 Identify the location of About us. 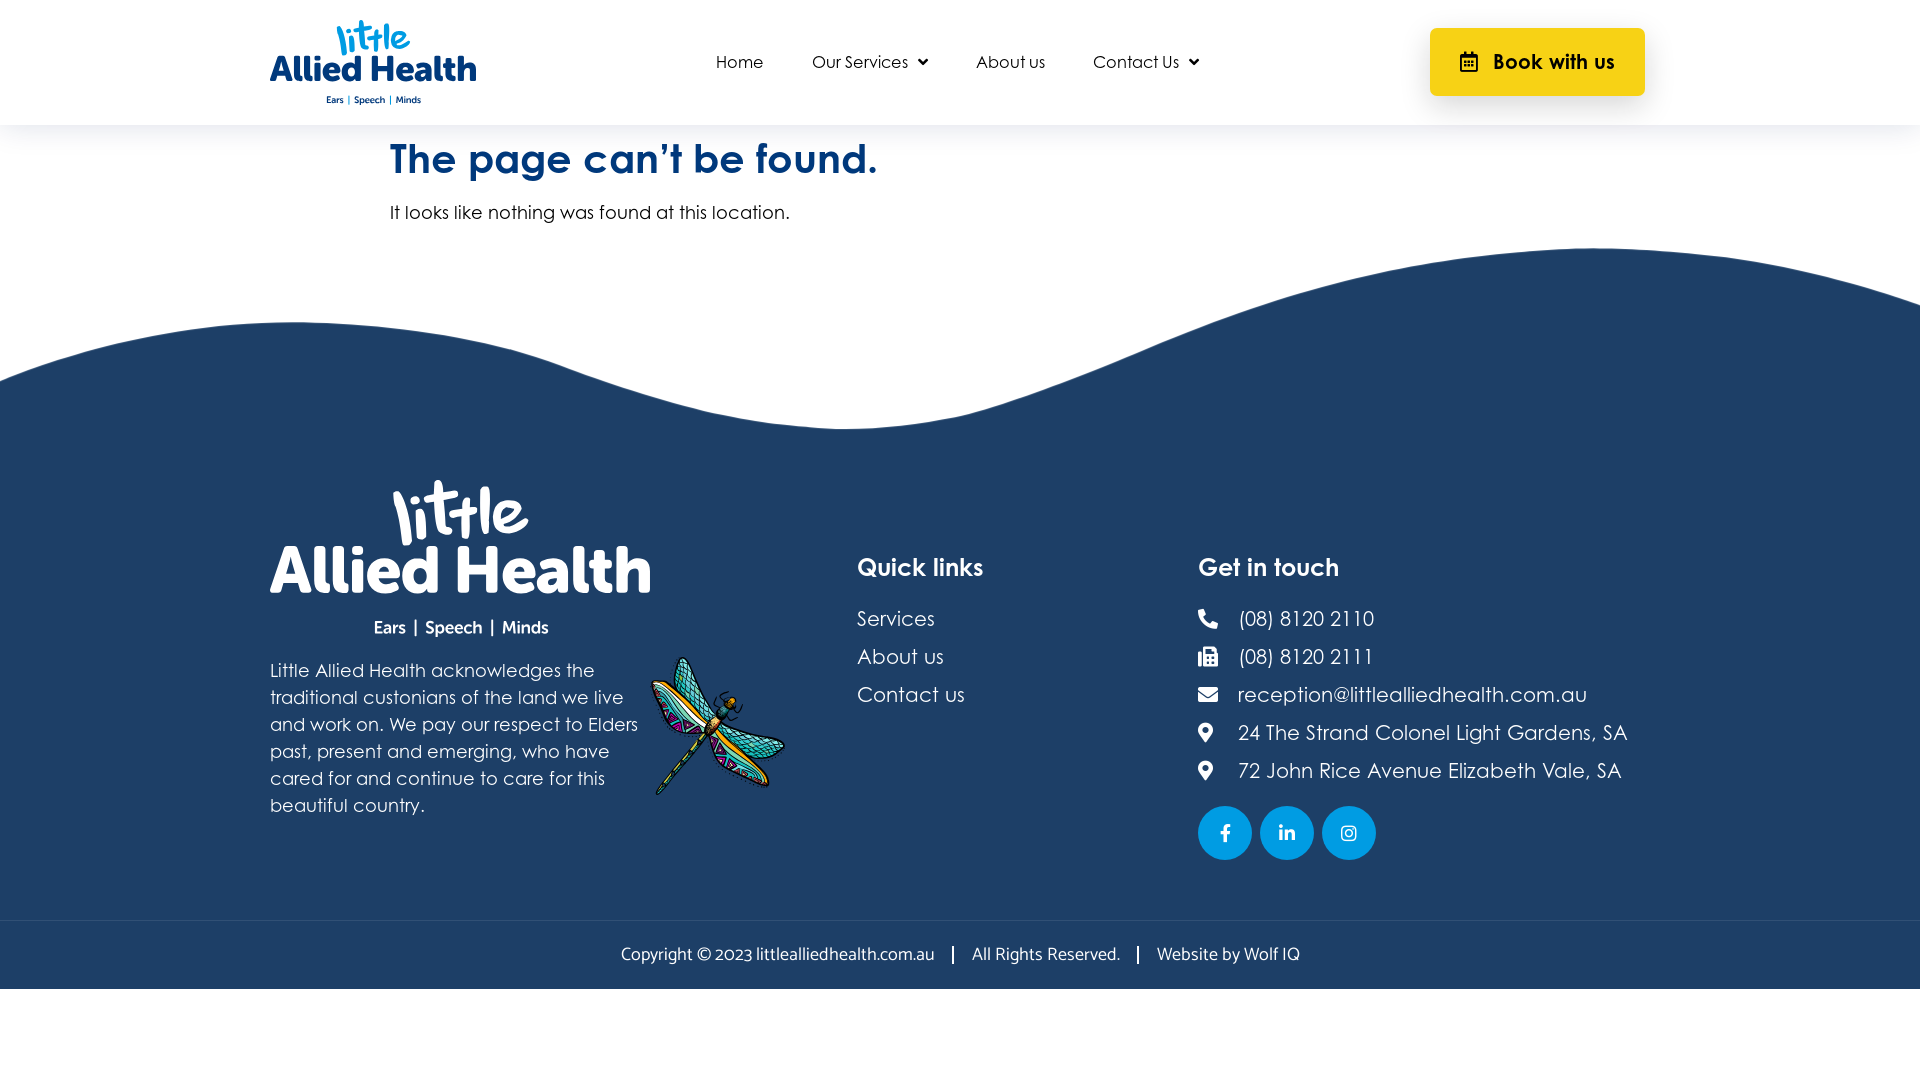
(1010, 62).